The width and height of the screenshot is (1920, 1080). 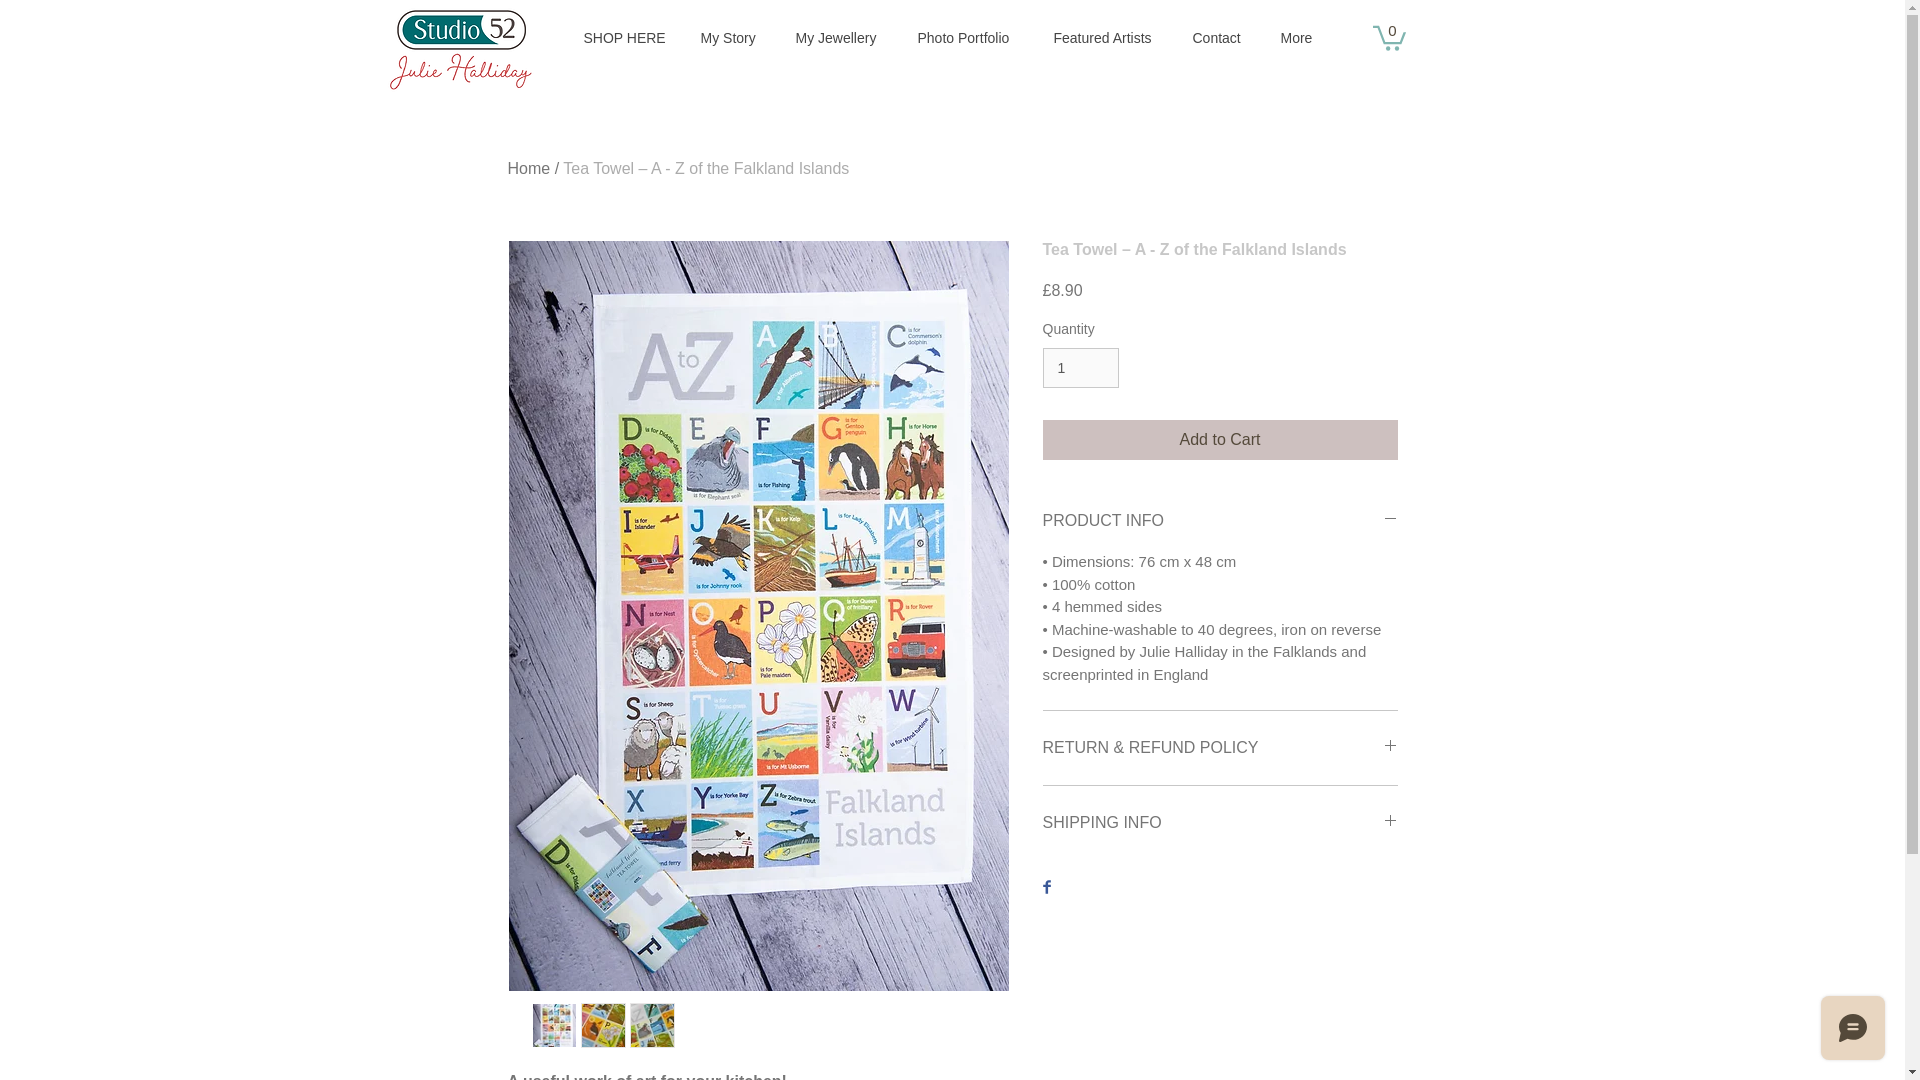 I want to click on Featured Artists, so click(x=1107, y=38).